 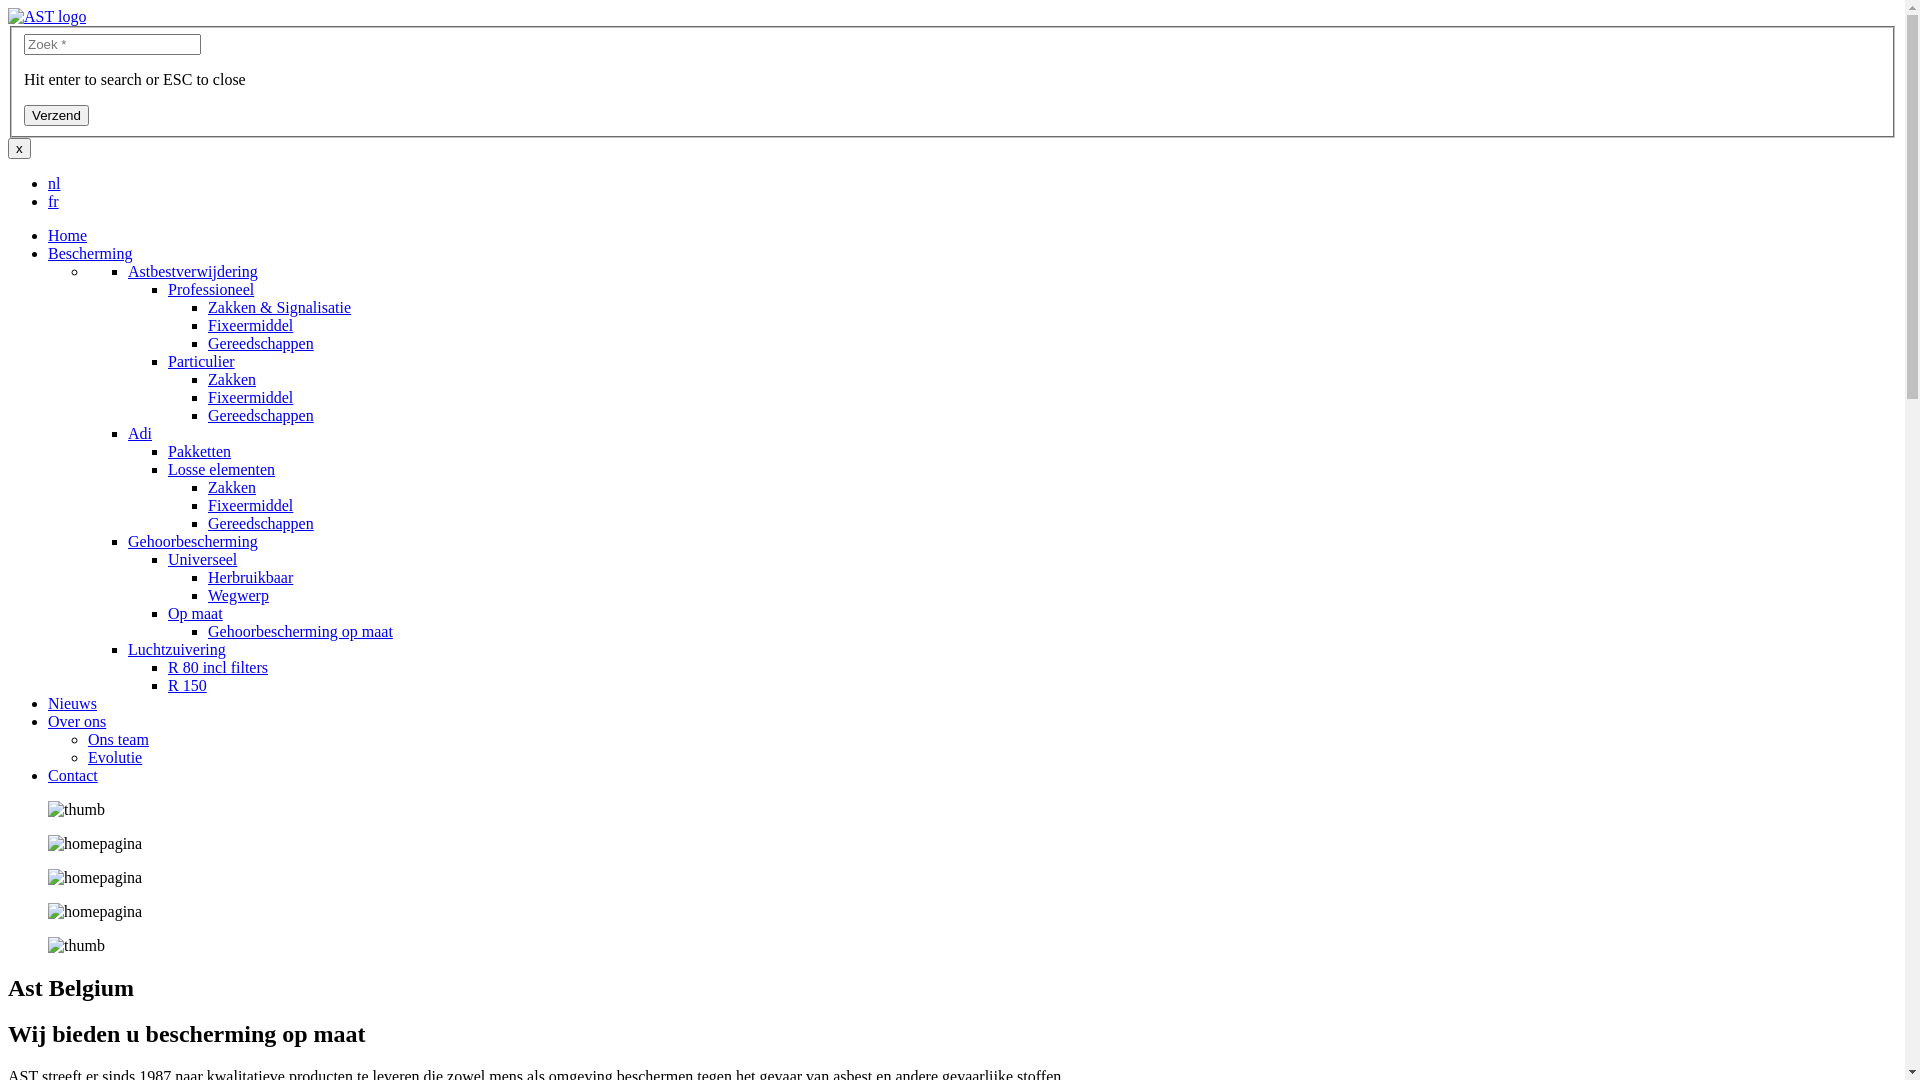 I want to click on Adi, so click(x=140, y=434).